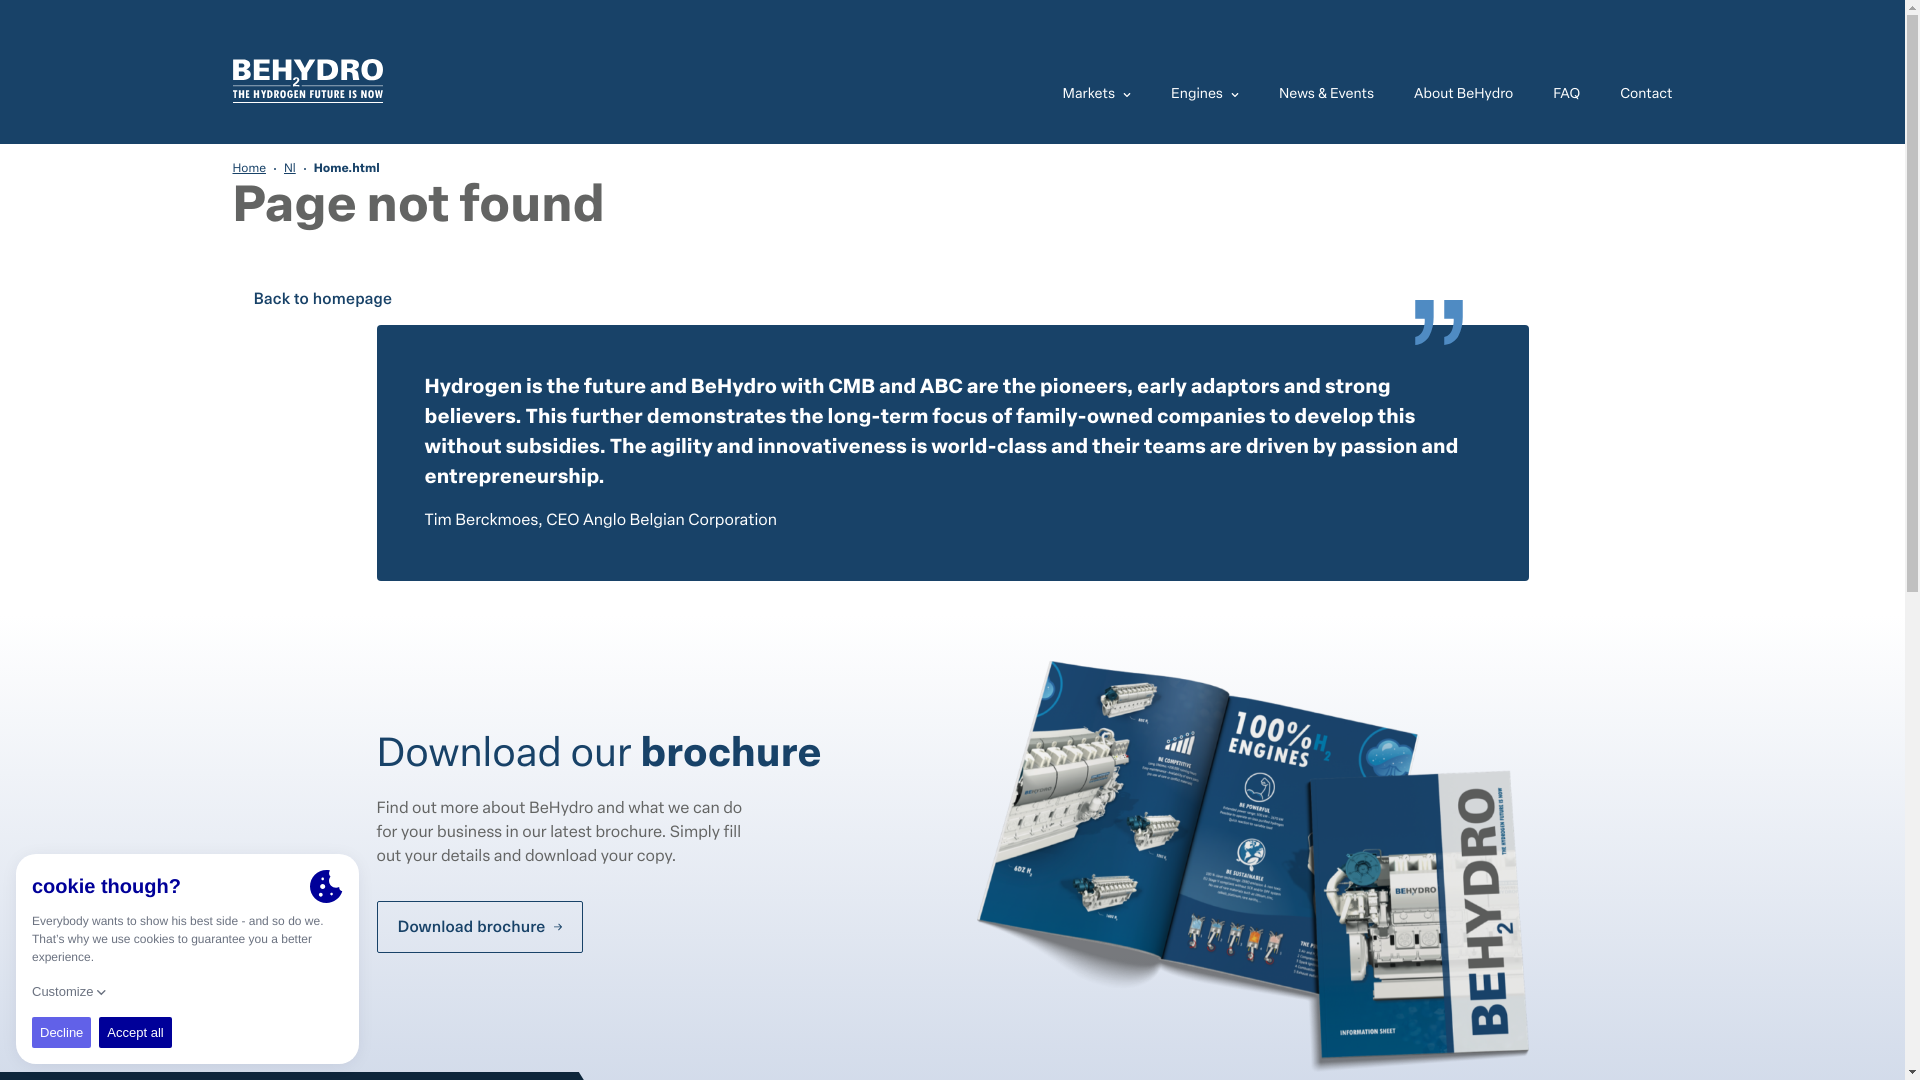 The height and width of the screenshot is (1080, 1920). Describe the element at coordinates (1464, 85) in the screenshot. I see `About BeHydro` at that location.